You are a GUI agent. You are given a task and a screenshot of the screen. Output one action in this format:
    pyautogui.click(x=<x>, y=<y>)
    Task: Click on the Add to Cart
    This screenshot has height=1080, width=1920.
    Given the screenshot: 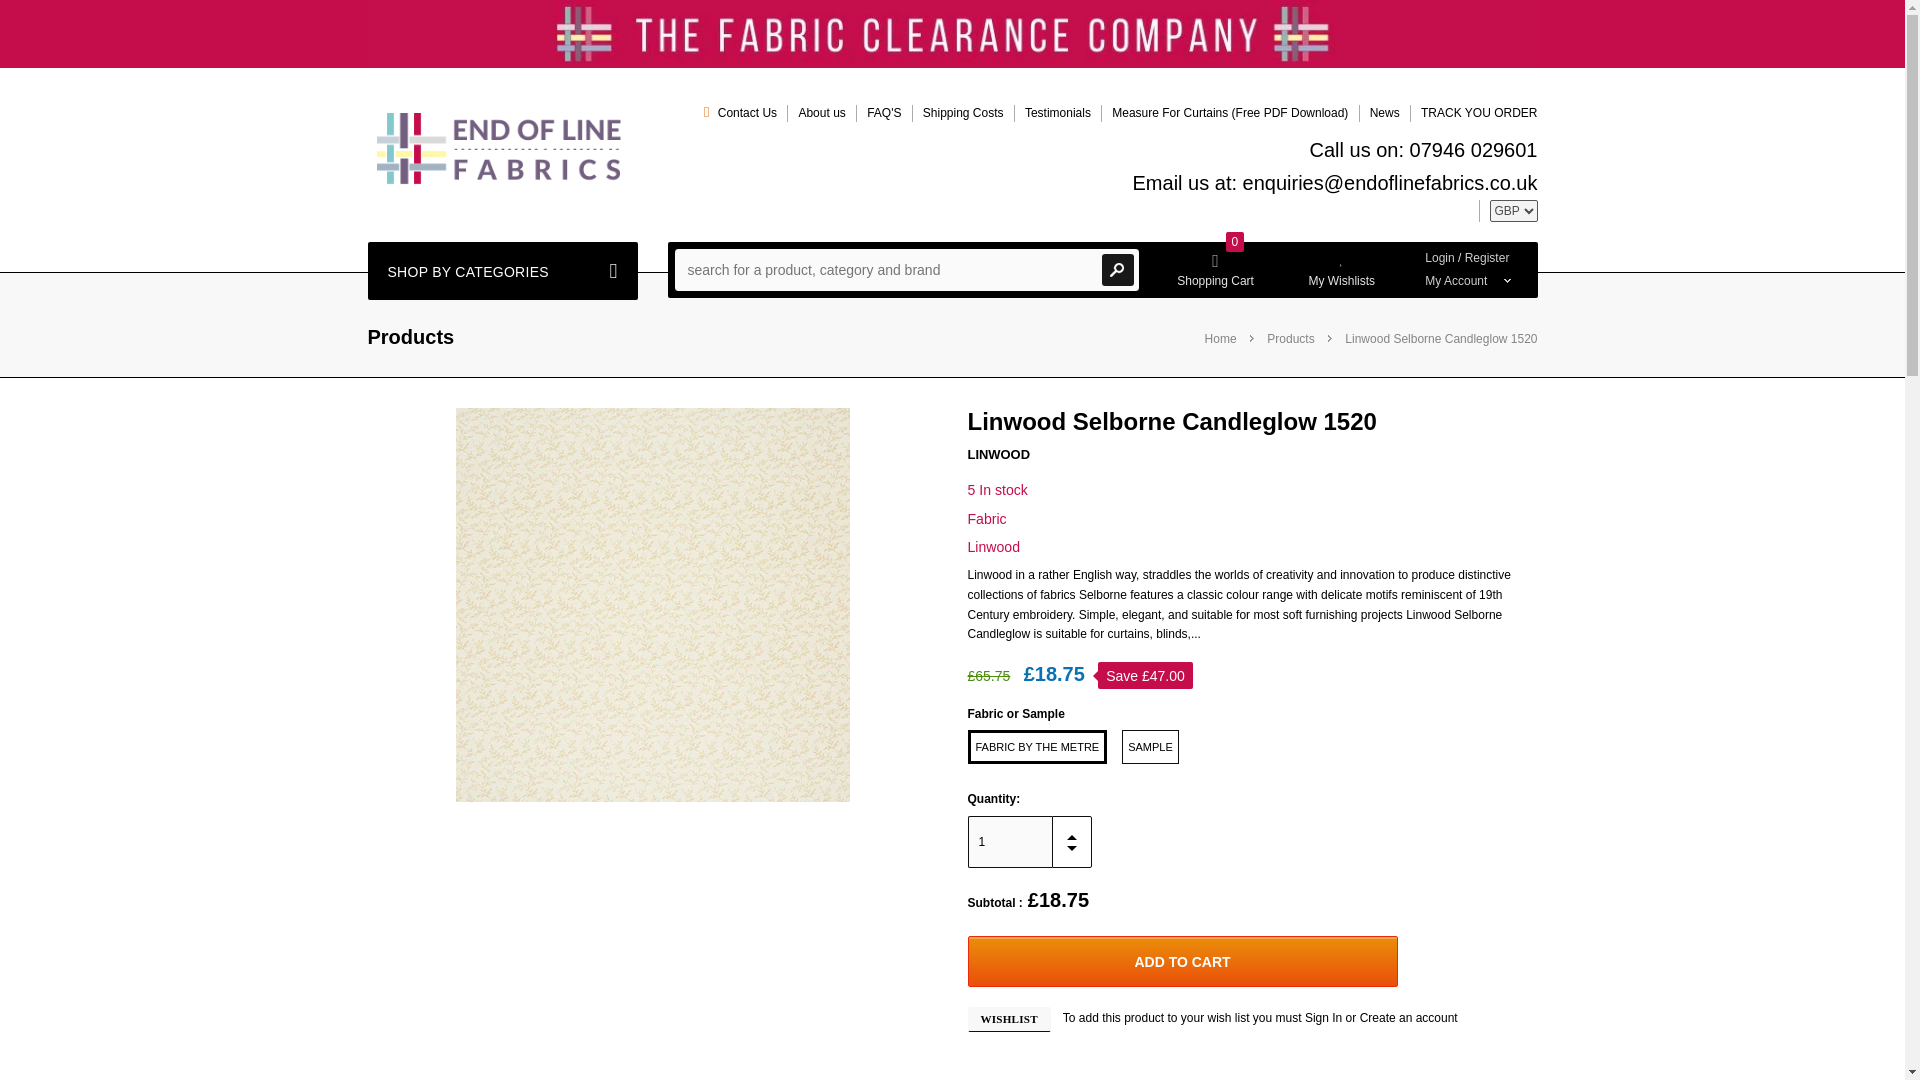 What is the action you would take?
    pyautogui.click(x=1182, y=962)
    